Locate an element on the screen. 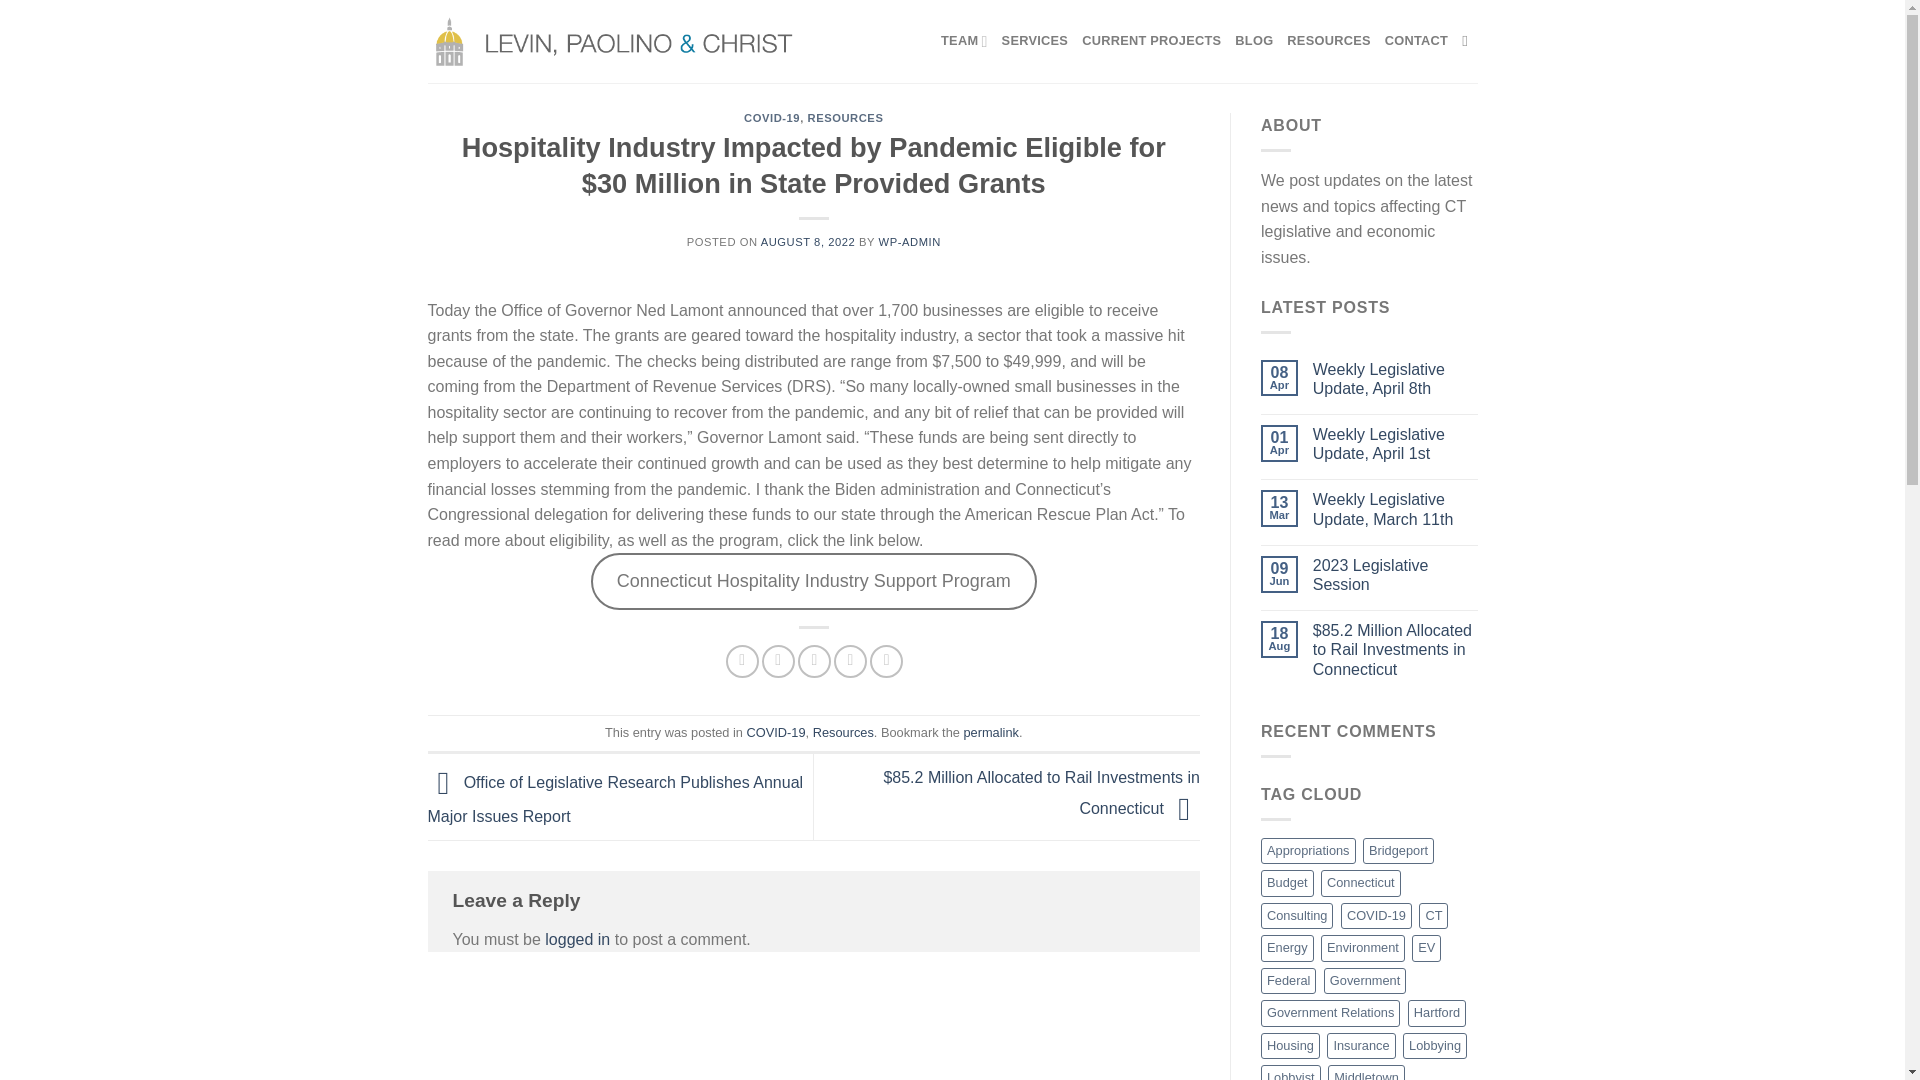 This screenshot has height=1080, width=1920. AUGUST 8, 2022 is located at coordinates (808, 242).